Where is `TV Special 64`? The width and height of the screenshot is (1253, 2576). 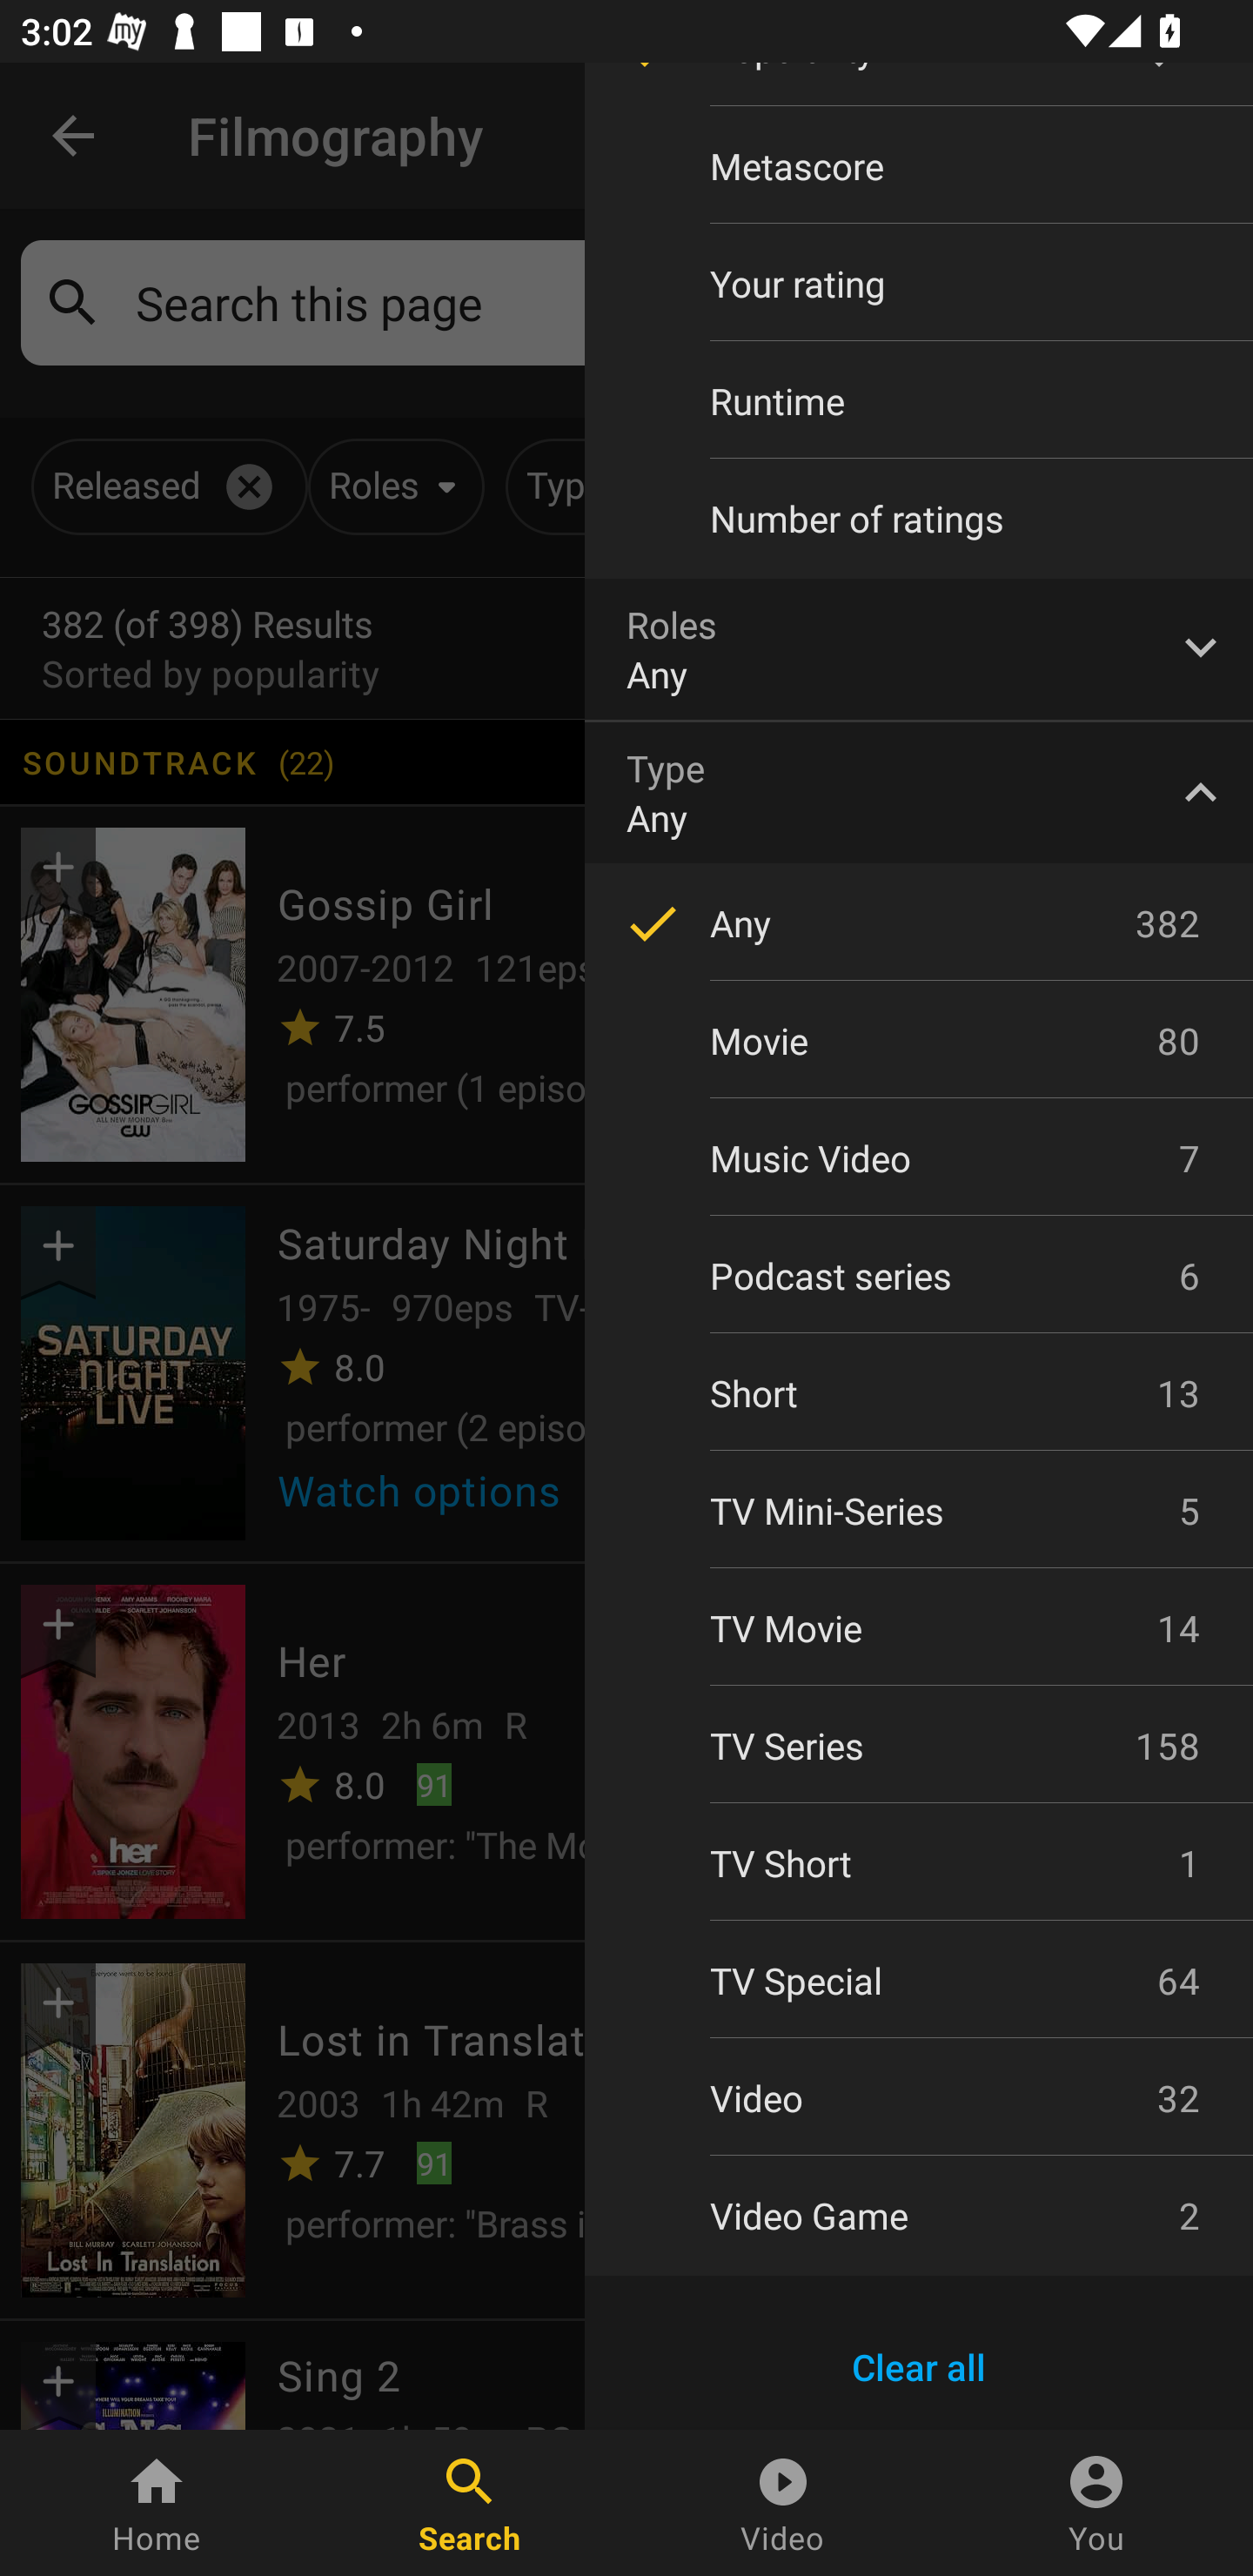 TV Special 64 is located at coordinates (919, 1981).